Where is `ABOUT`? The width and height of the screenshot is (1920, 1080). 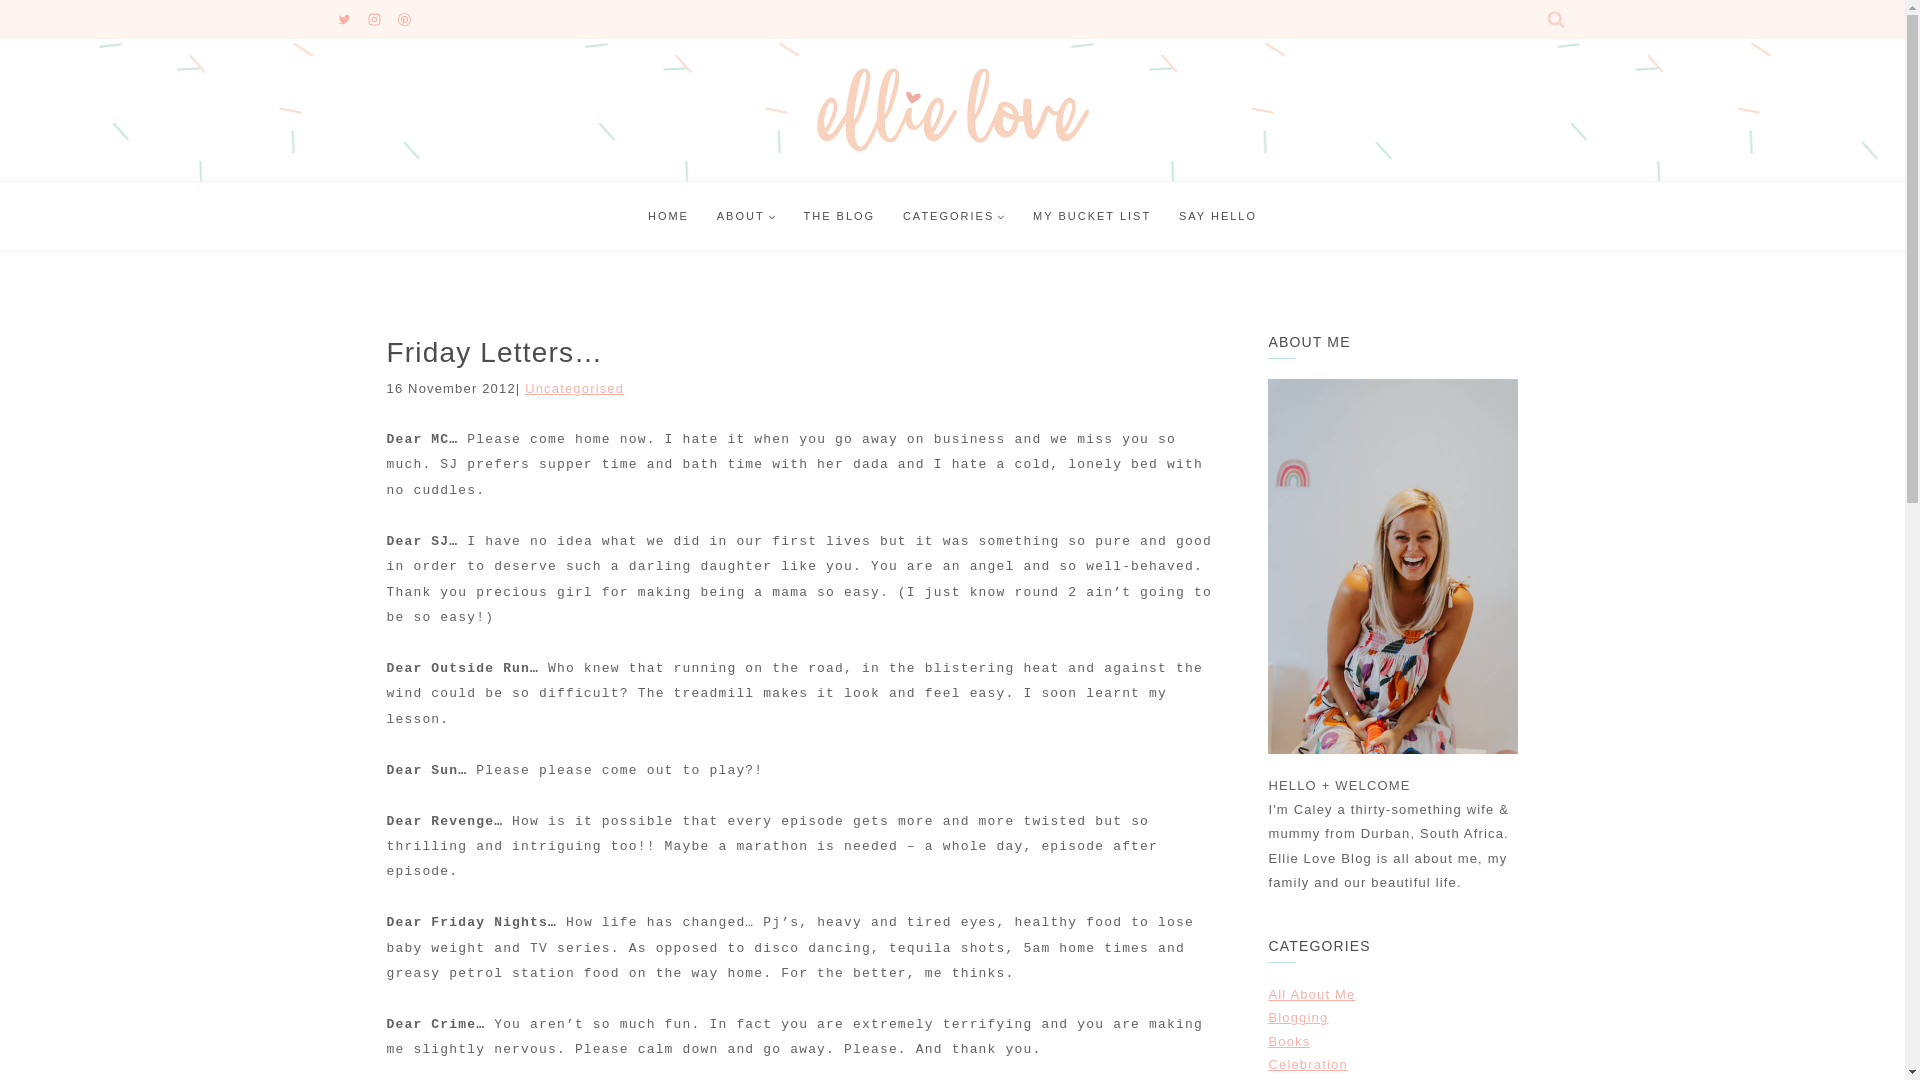 ABOUT is located at coordinates (746, 216).